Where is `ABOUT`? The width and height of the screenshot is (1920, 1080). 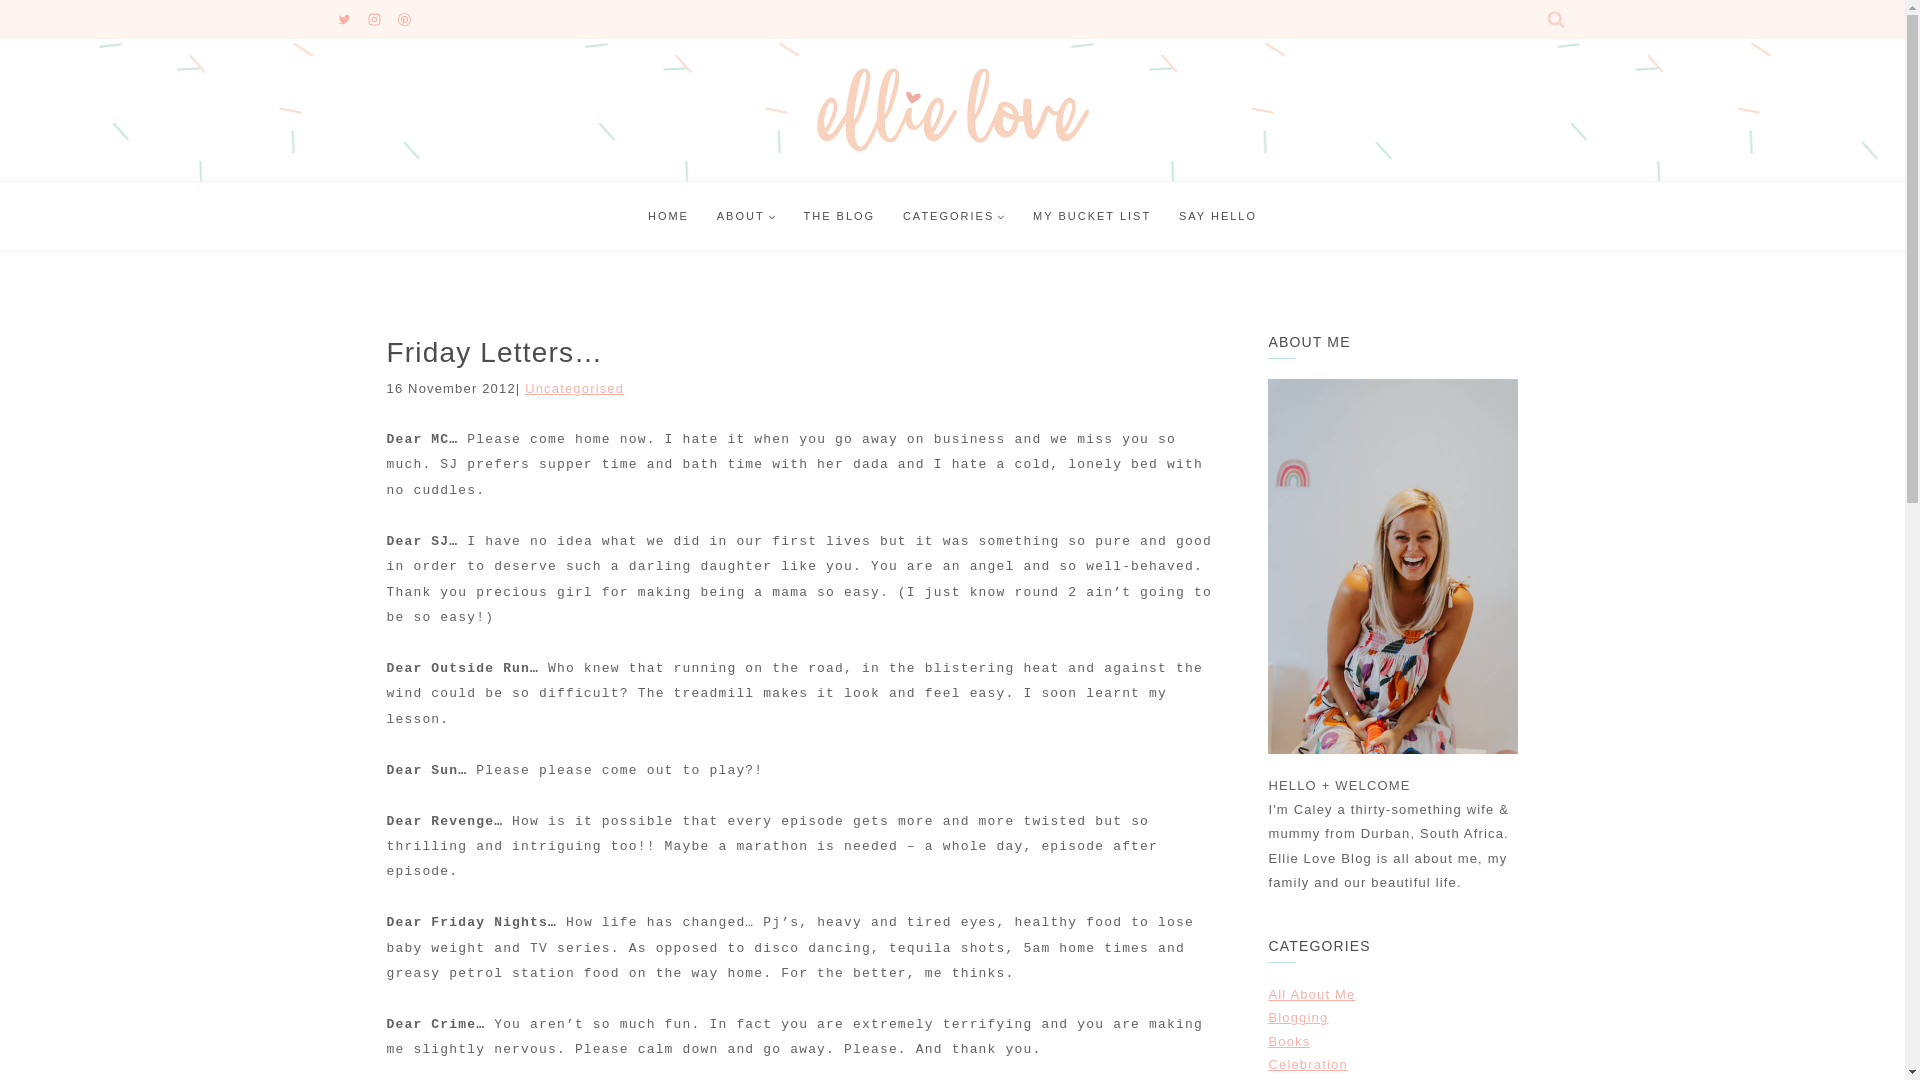 ABOUT is located at coordinates (746, 216).